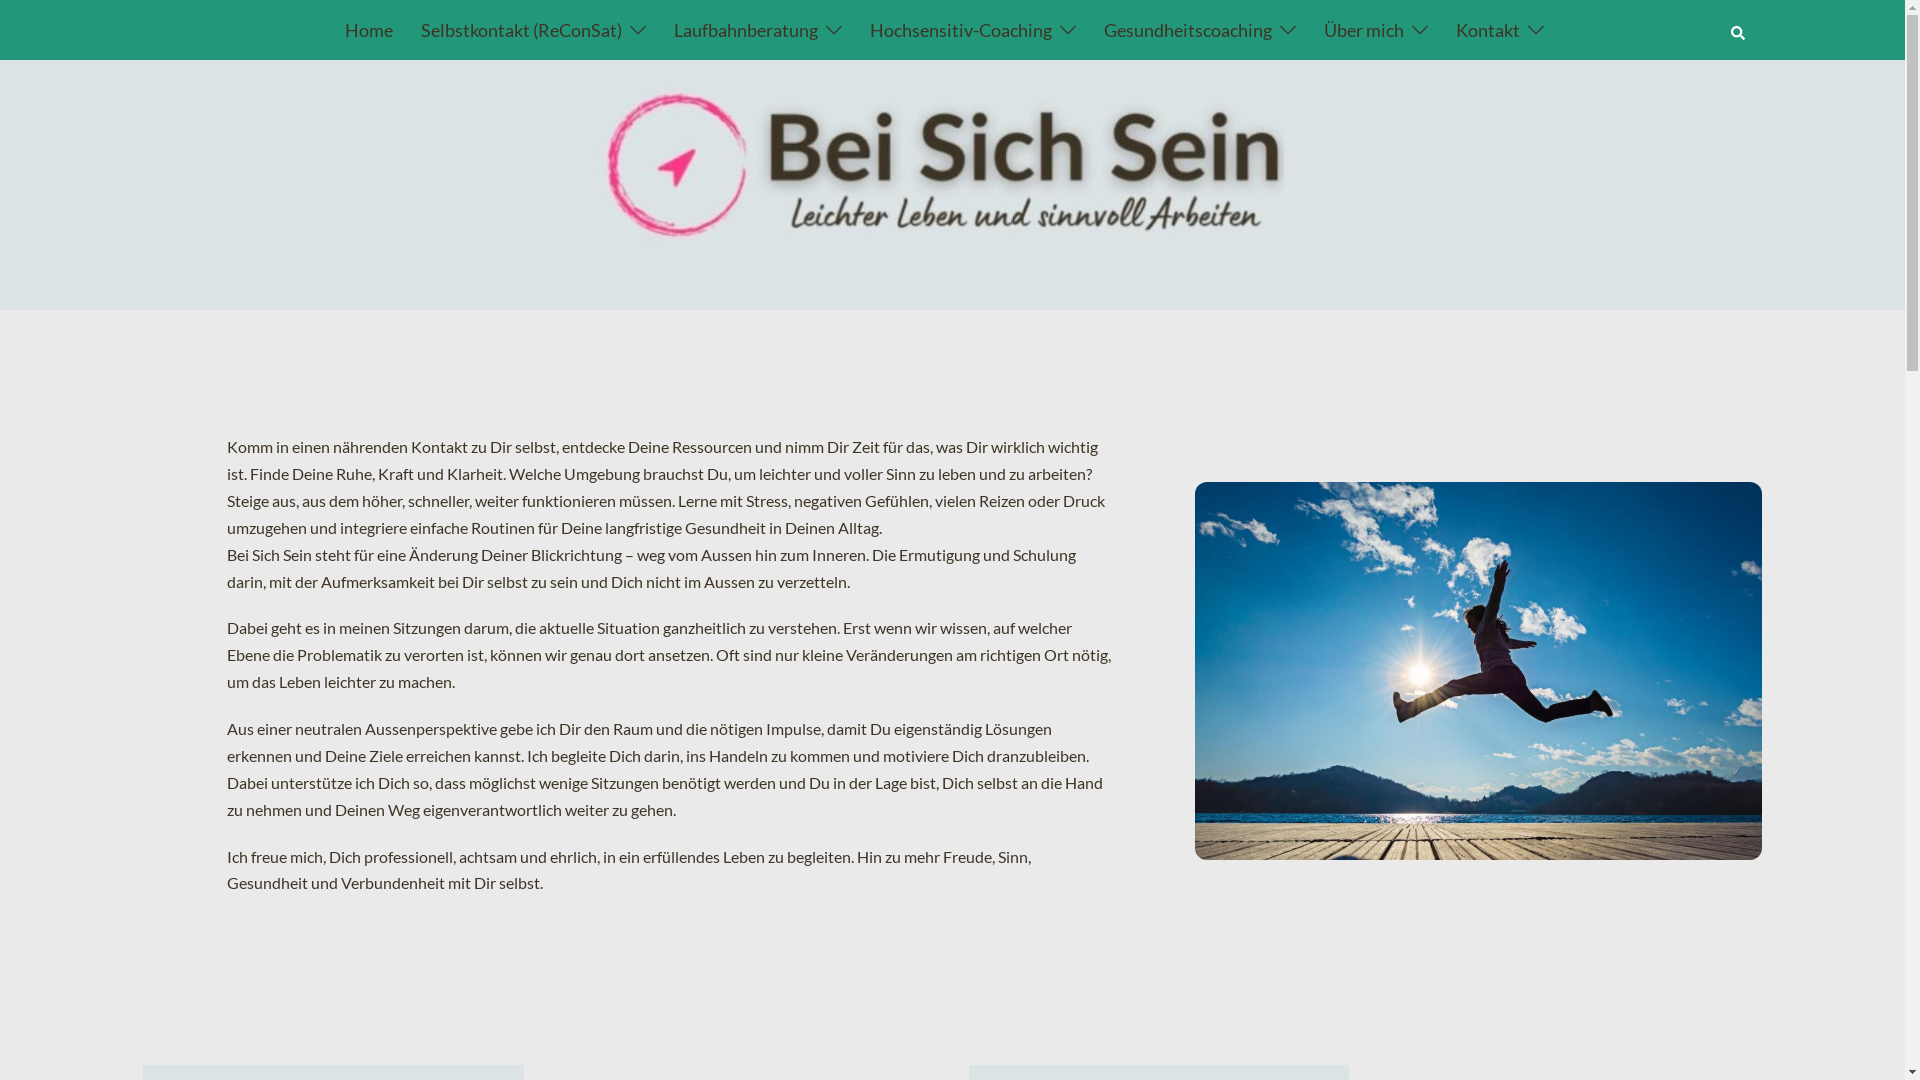  What do you see at coordinates (1188, 30) in the screenshot?
I see `Gesundheitscoaching` at bounding box center [1188, 30].